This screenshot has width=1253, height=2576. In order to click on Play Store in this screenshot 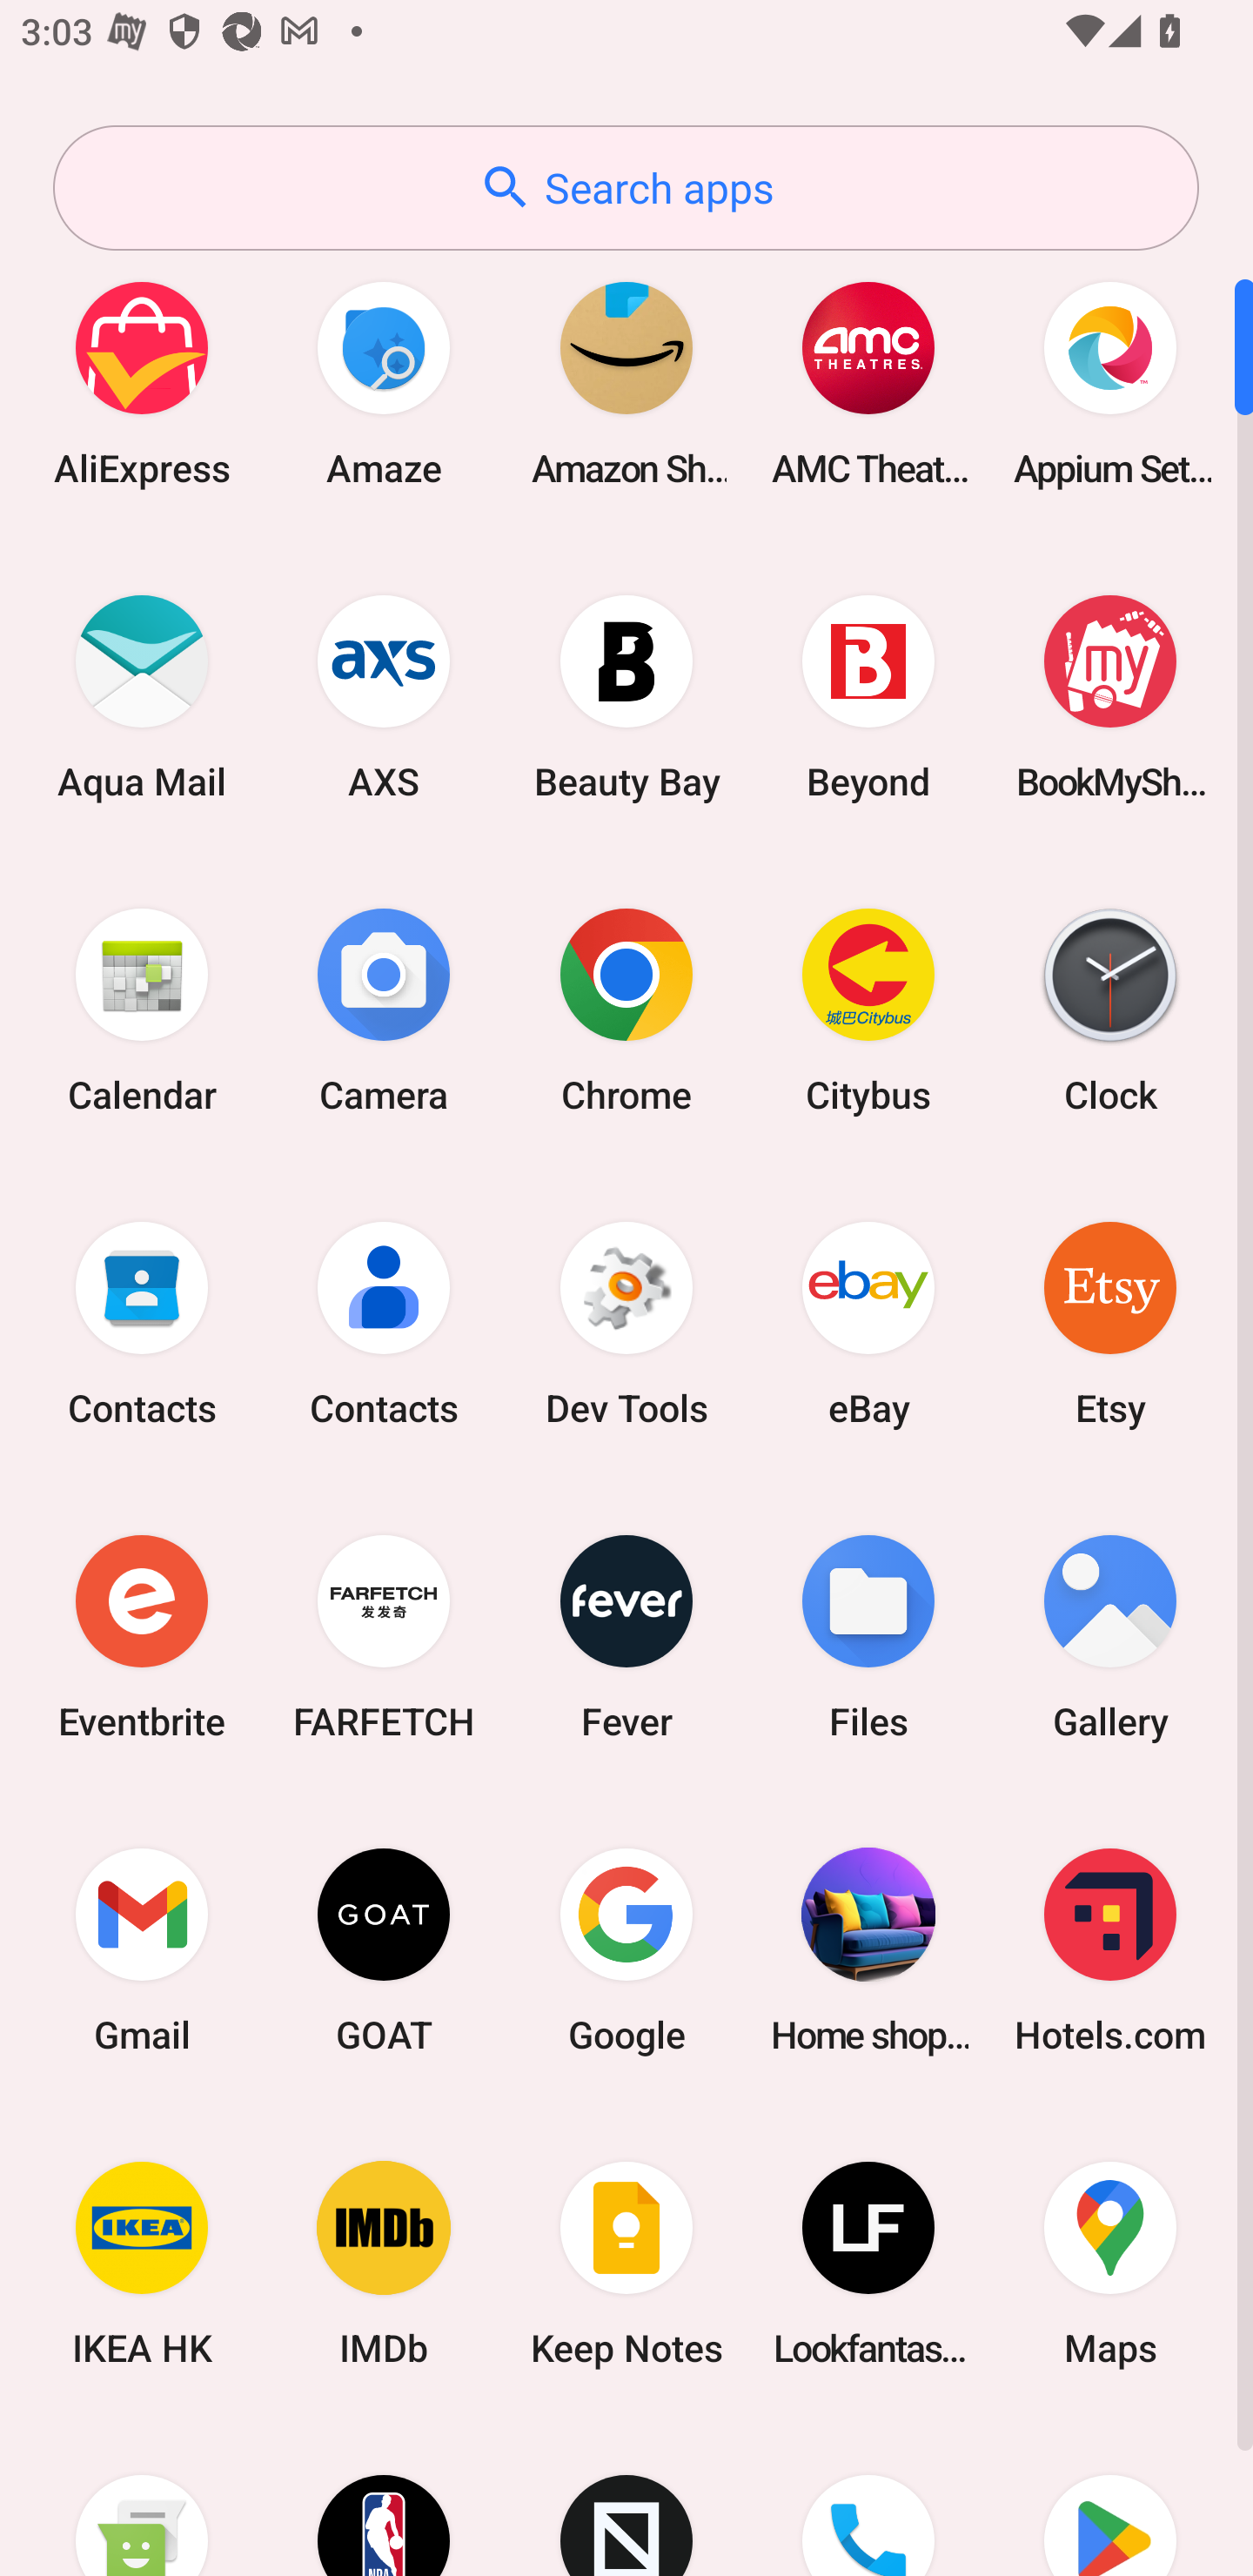, I will do `click(1110, 2499)`.